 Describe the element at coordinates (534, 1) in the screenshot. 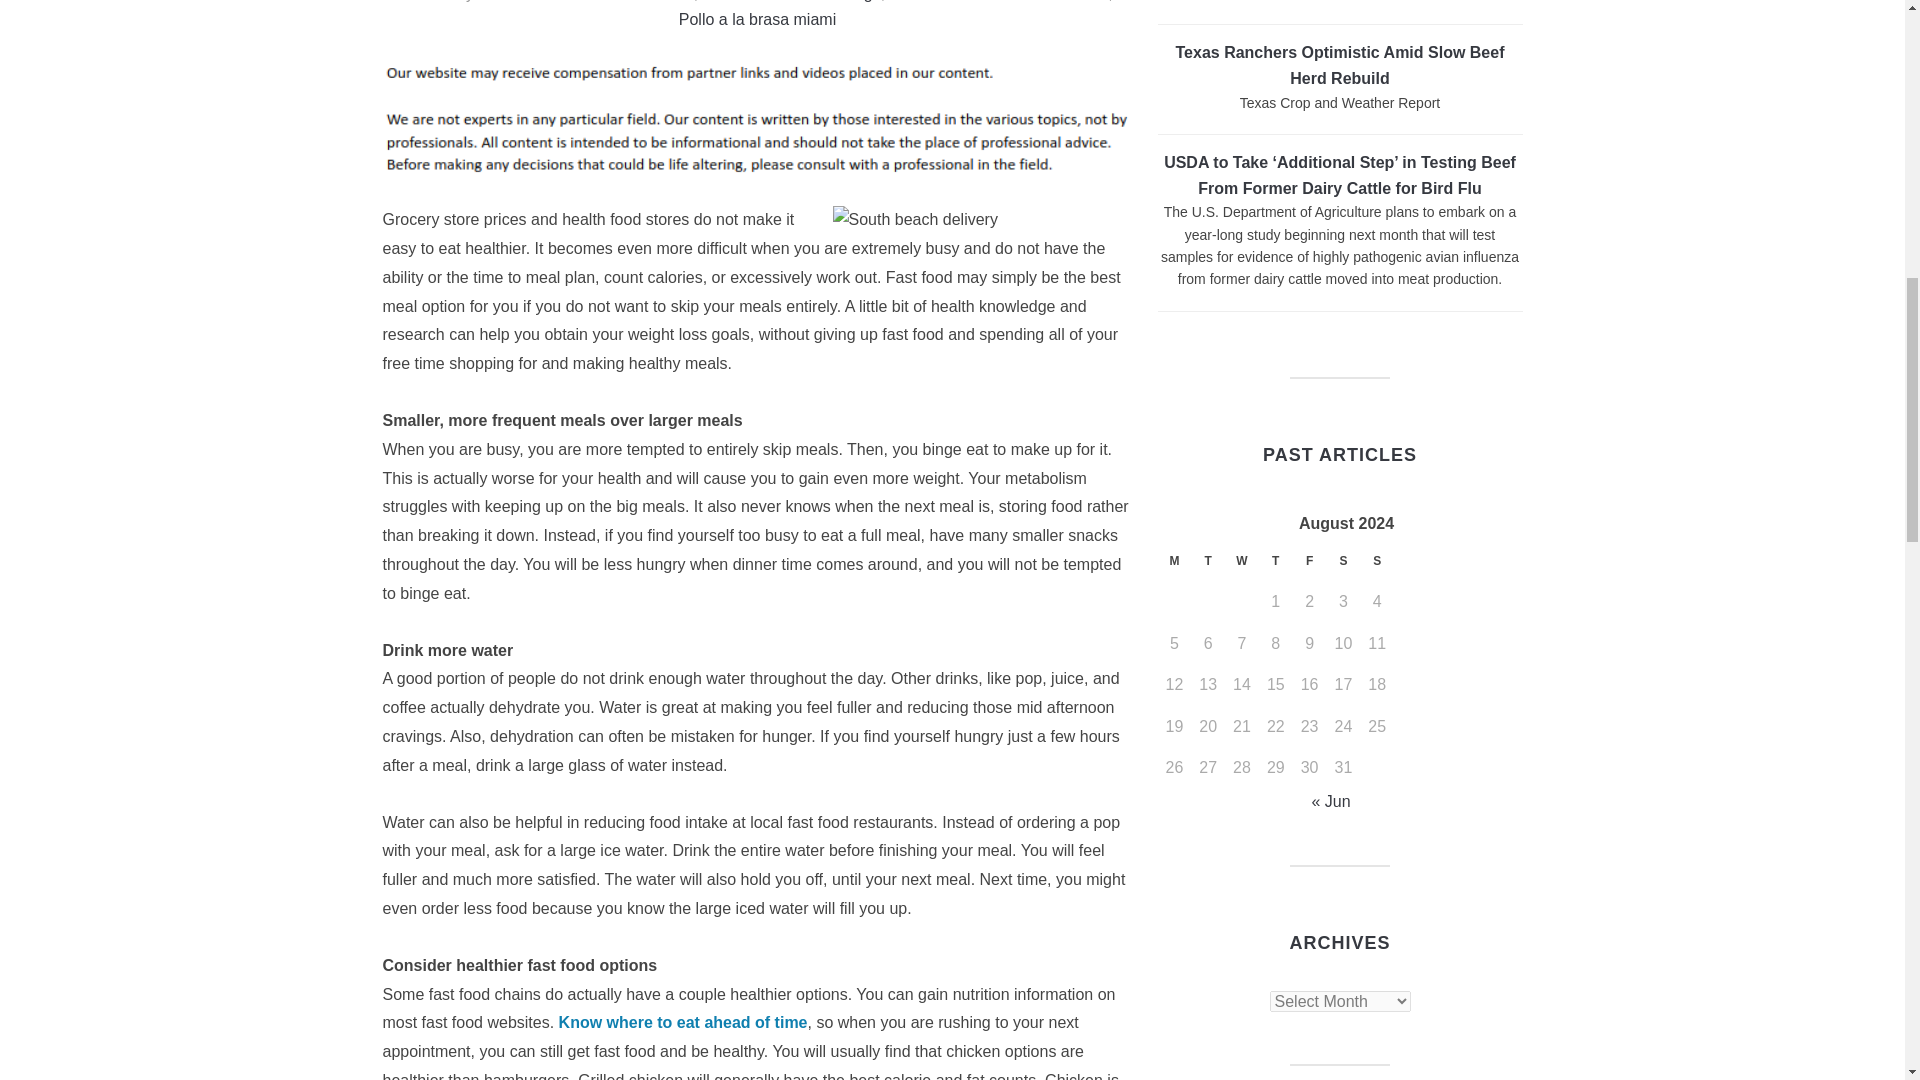

I see `Posts by Farmers Market` at that location.